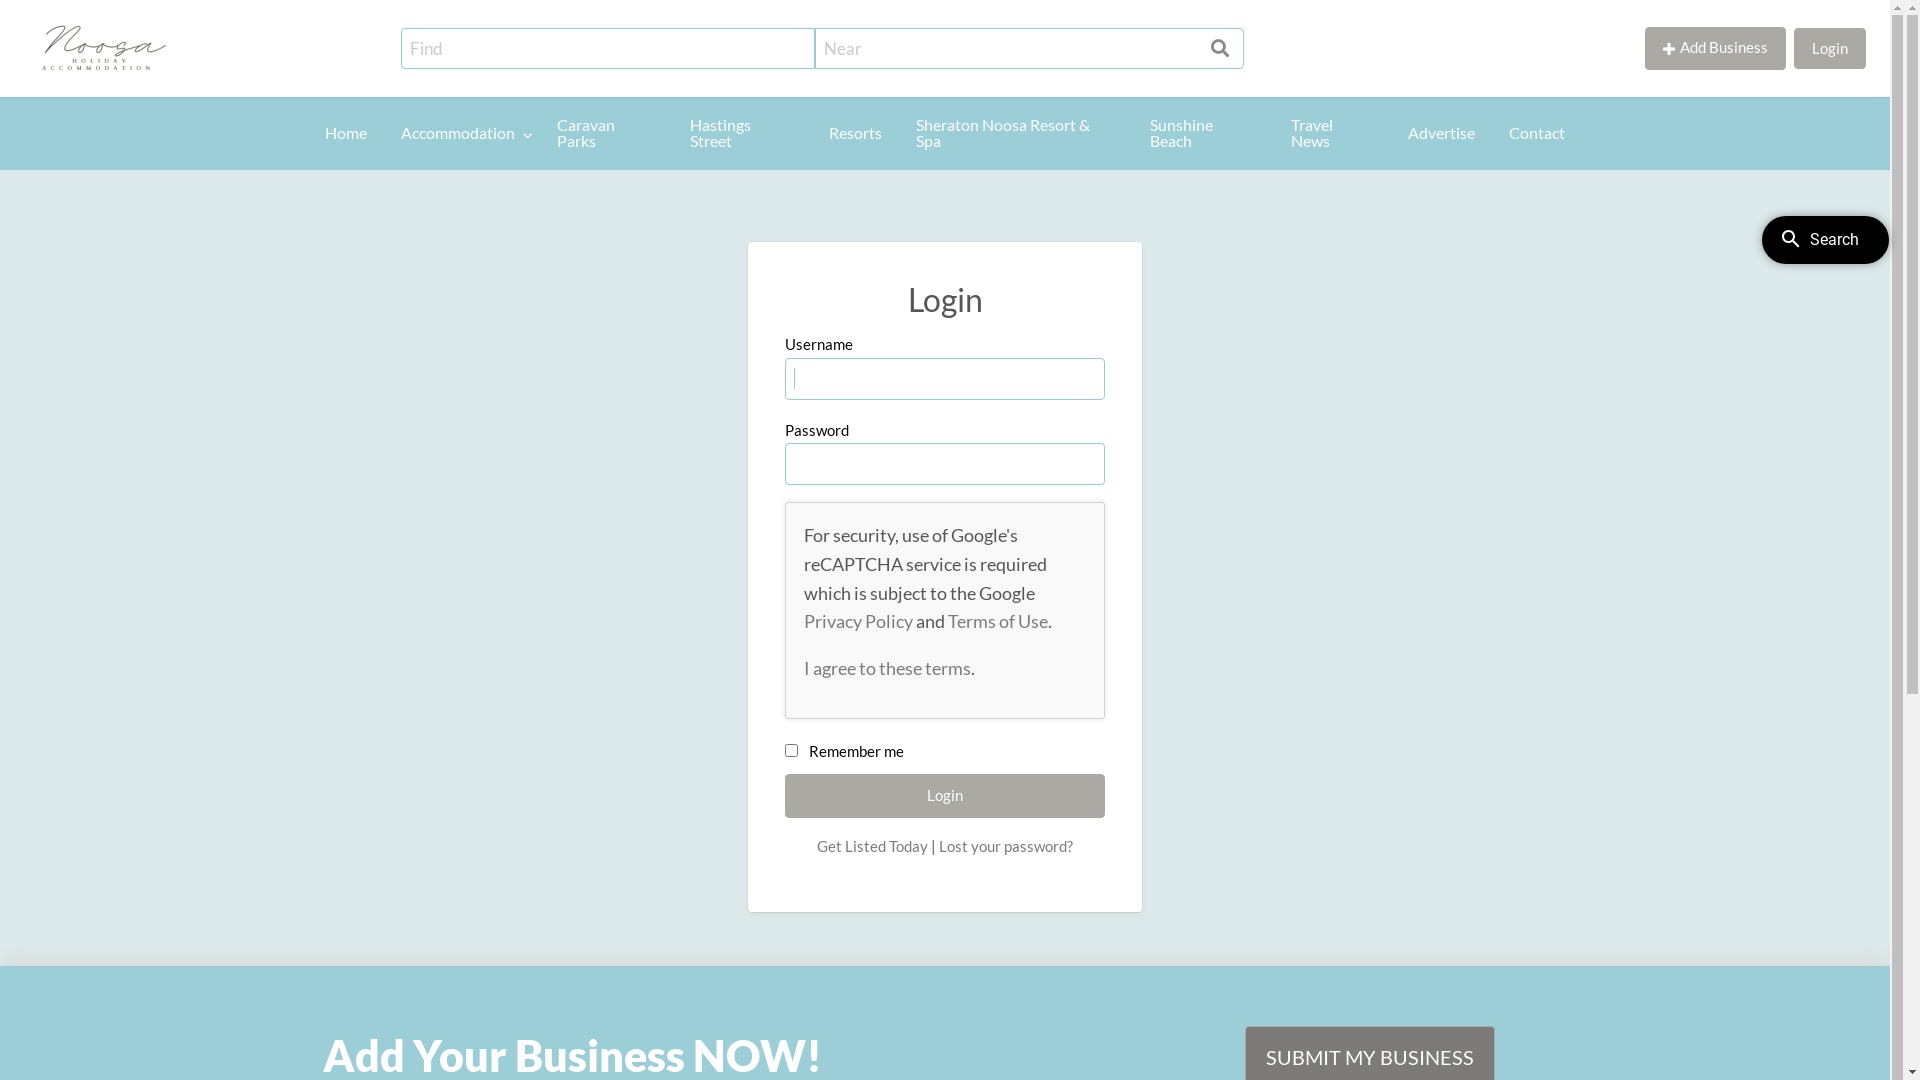 This screenshot has height=1080, width=1920. I want to click on Sunshine Beach, so click(1204, 134).